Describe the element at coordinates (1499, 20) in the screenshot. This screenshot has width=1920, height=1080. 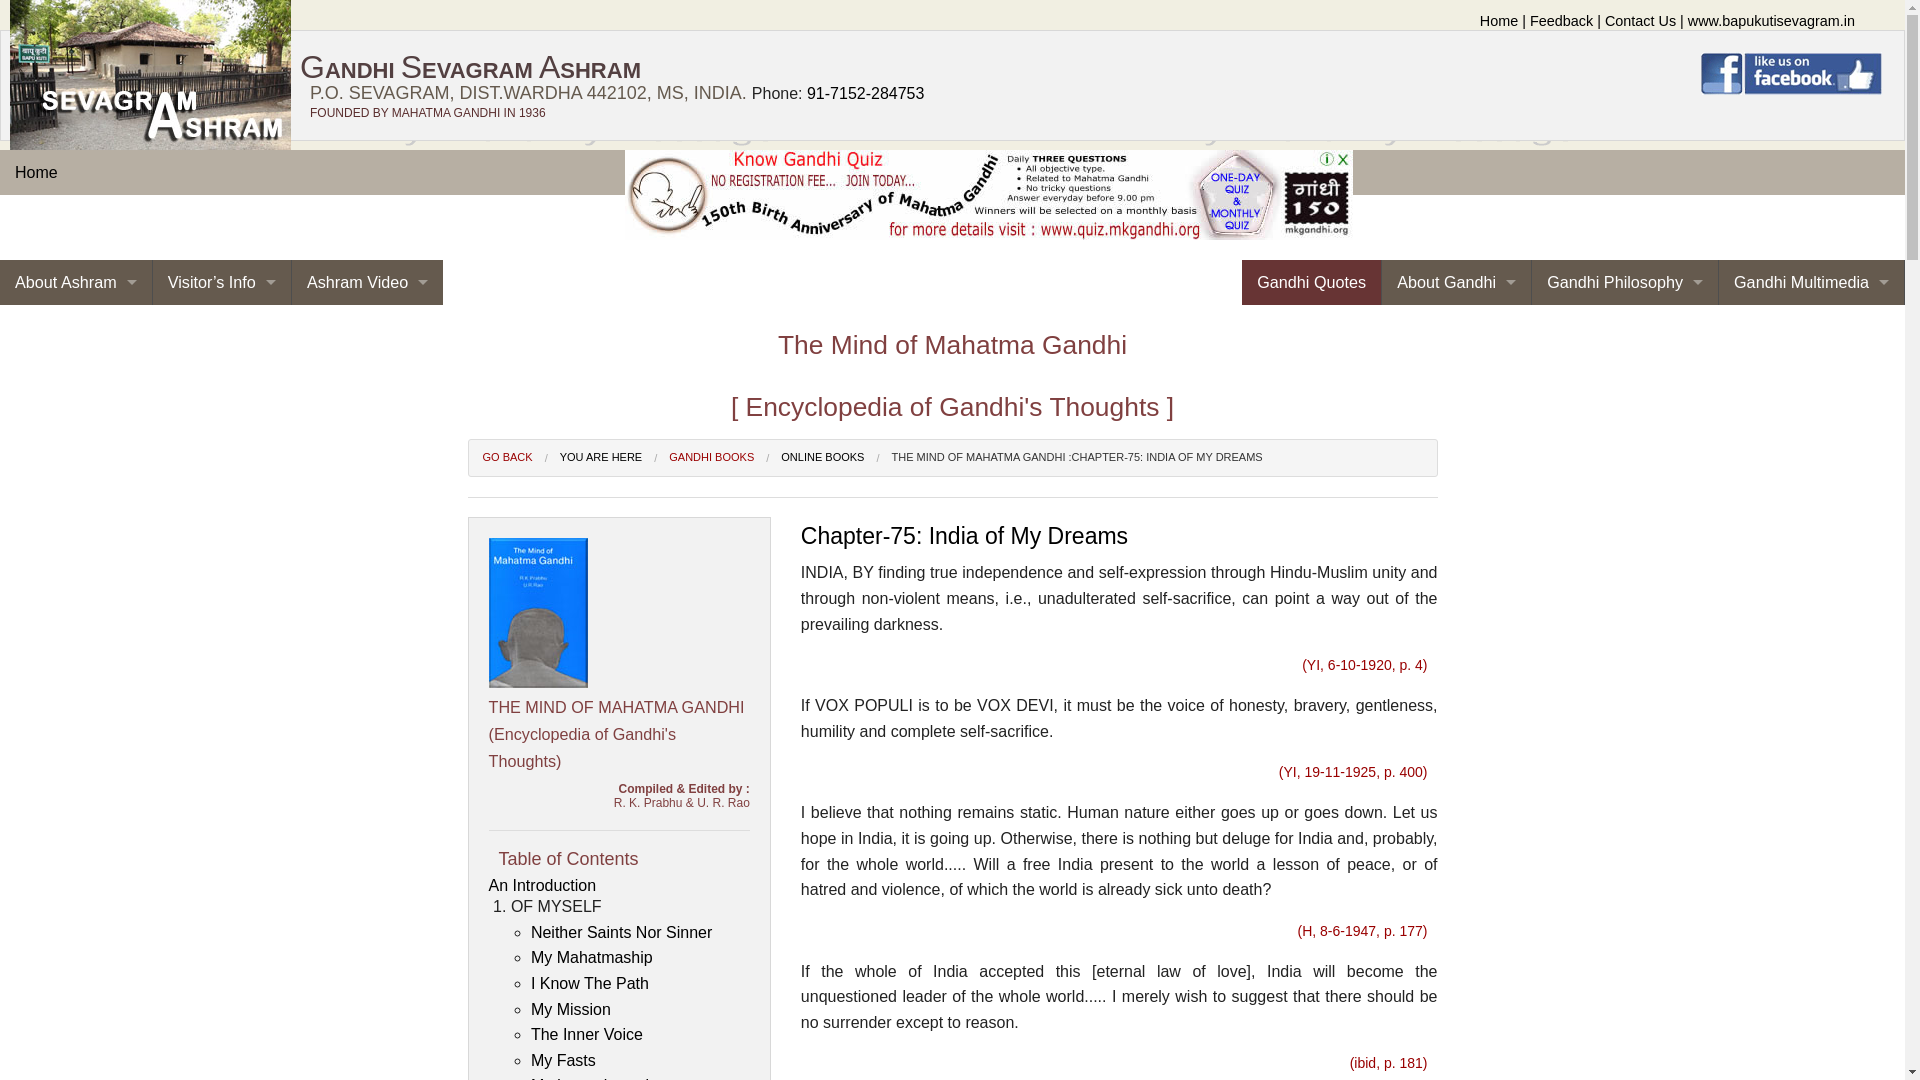
I see `Home` at that location.